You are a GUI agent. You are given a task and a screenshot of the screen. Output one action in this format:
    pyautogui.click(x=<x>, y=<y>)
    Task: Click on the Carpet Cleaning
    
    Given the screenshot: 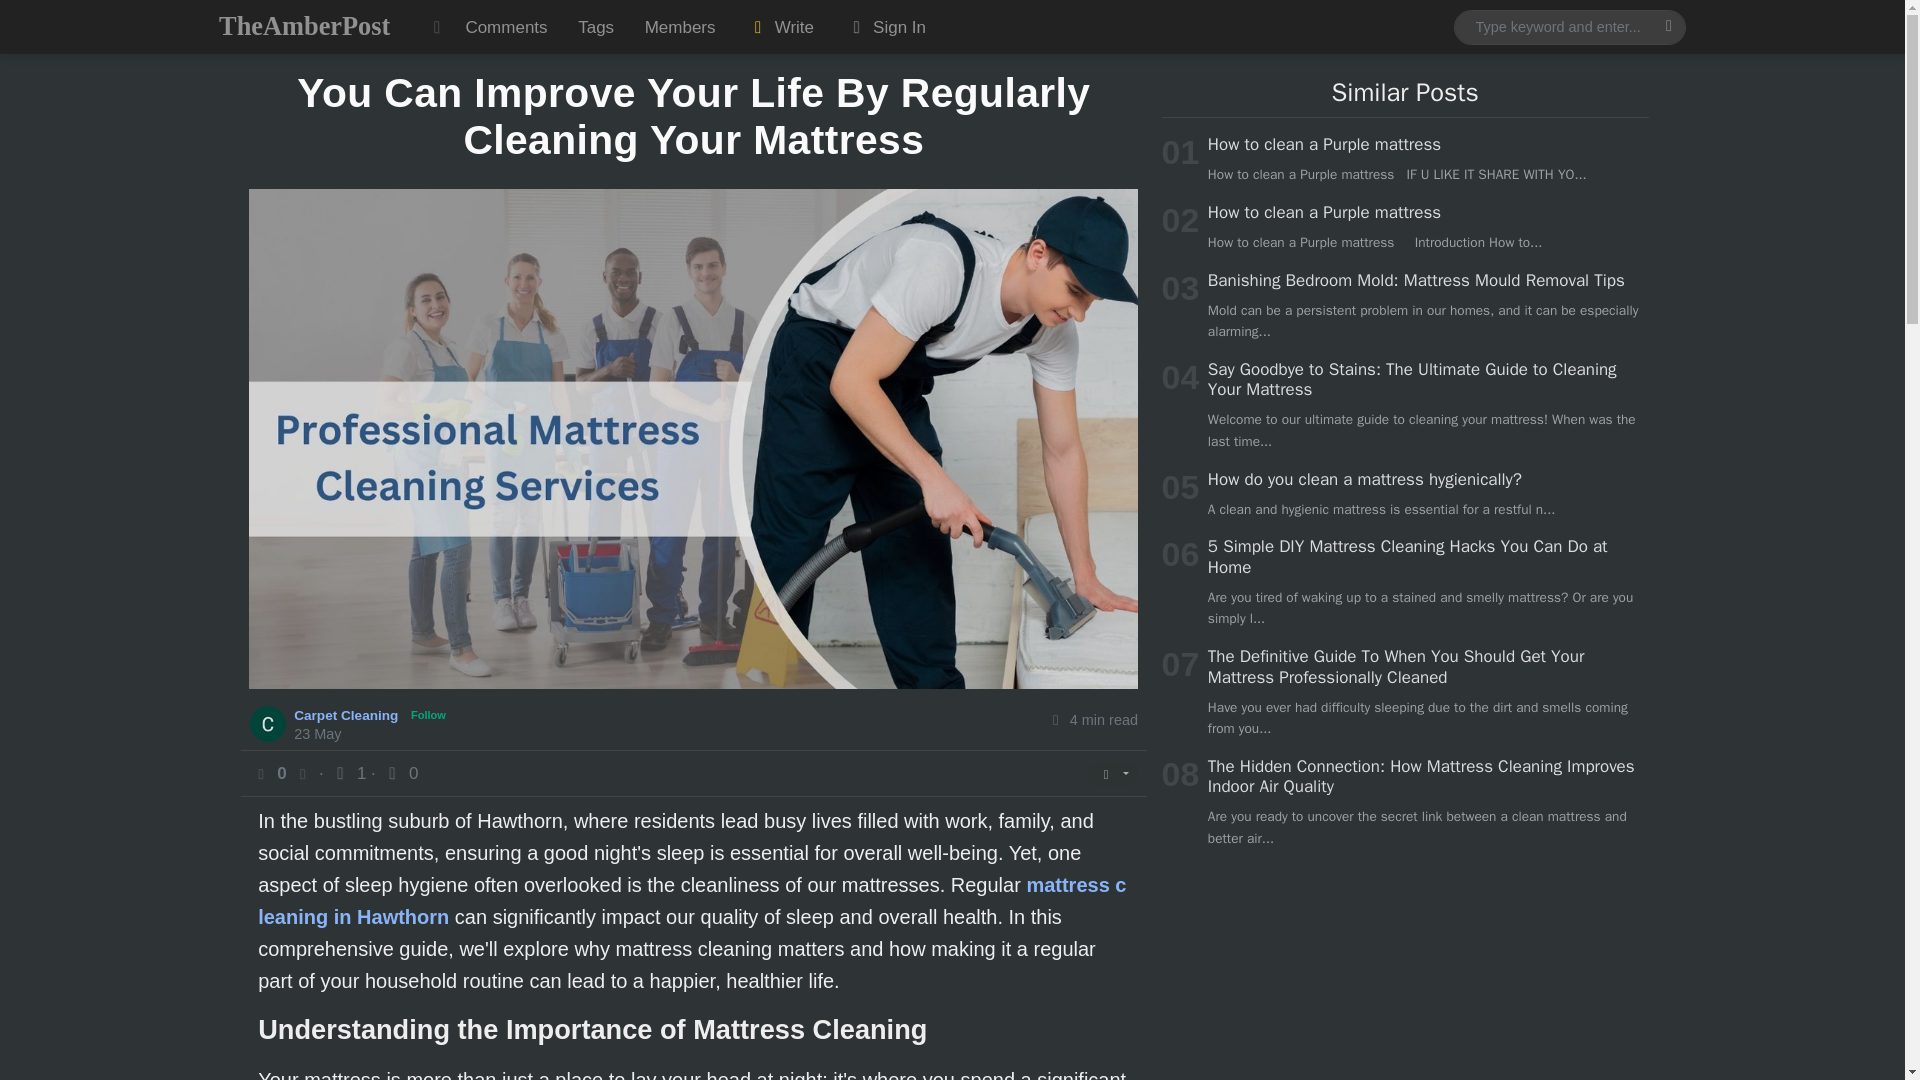 What is the action you would take?
    pyautogui.click(x=348, y=714)
    